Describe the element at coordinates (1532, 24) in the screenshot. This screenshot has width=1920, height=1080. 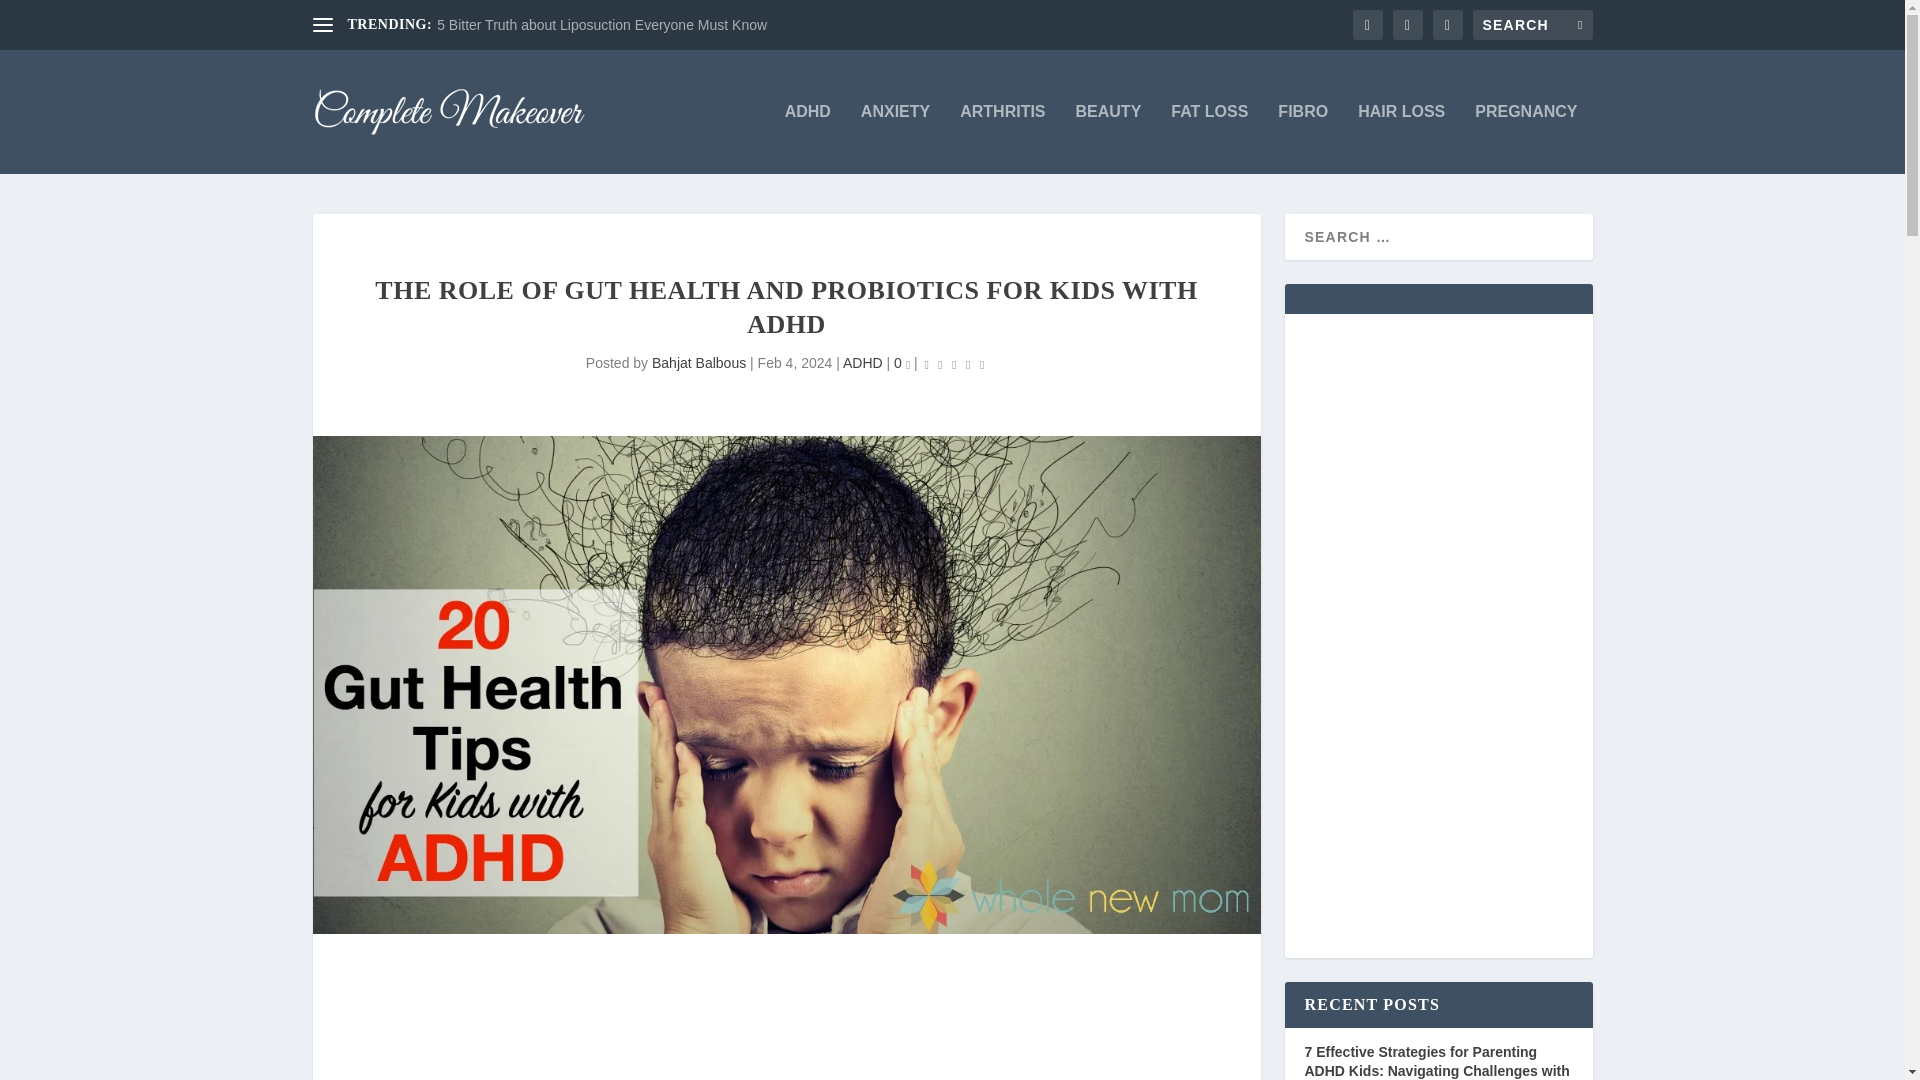
I see `Search for:` at that location.